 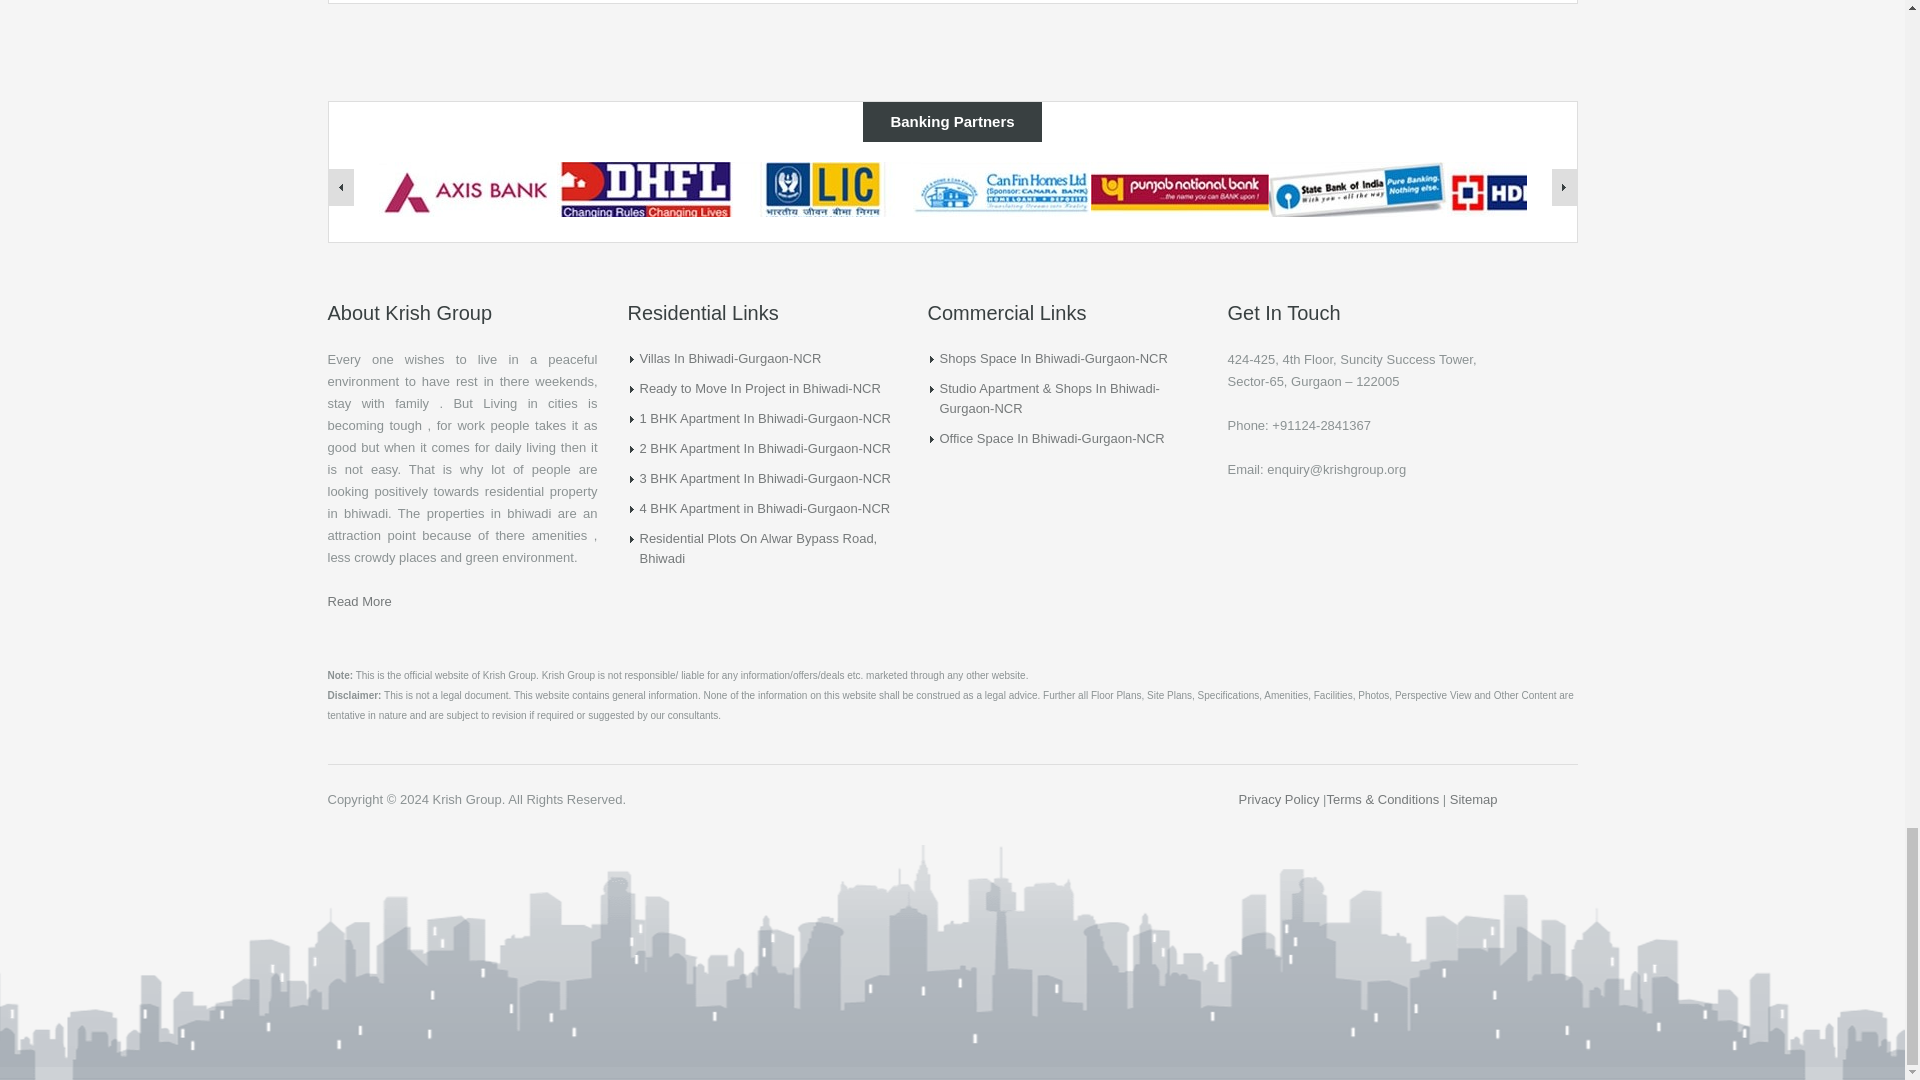 What do you see at coordinates (822, 190) in the screenshot?
I see `LIC` at bounding box center [822, 190].